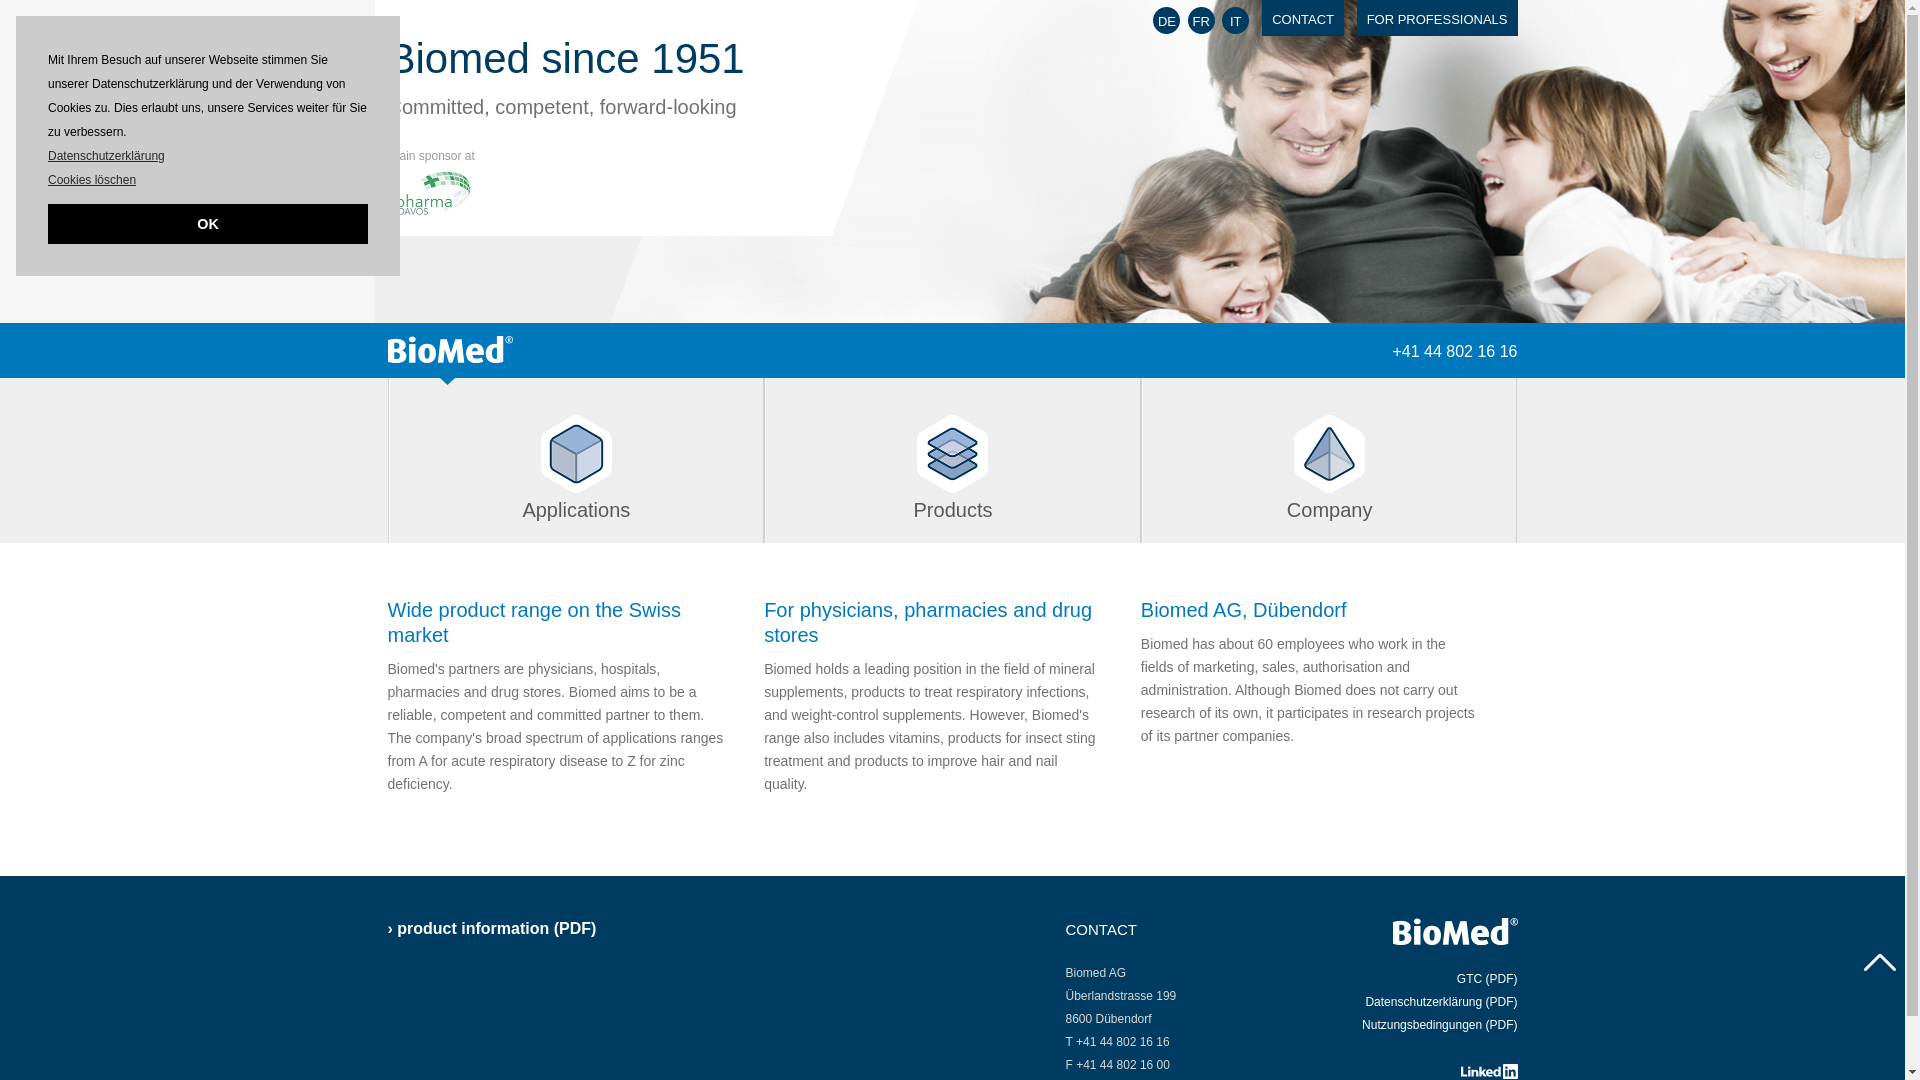 This screenshot has height=1080, width=1920. Describe the element at coordinates (1330, 460) in the screenshot. I see `Company` at that location.